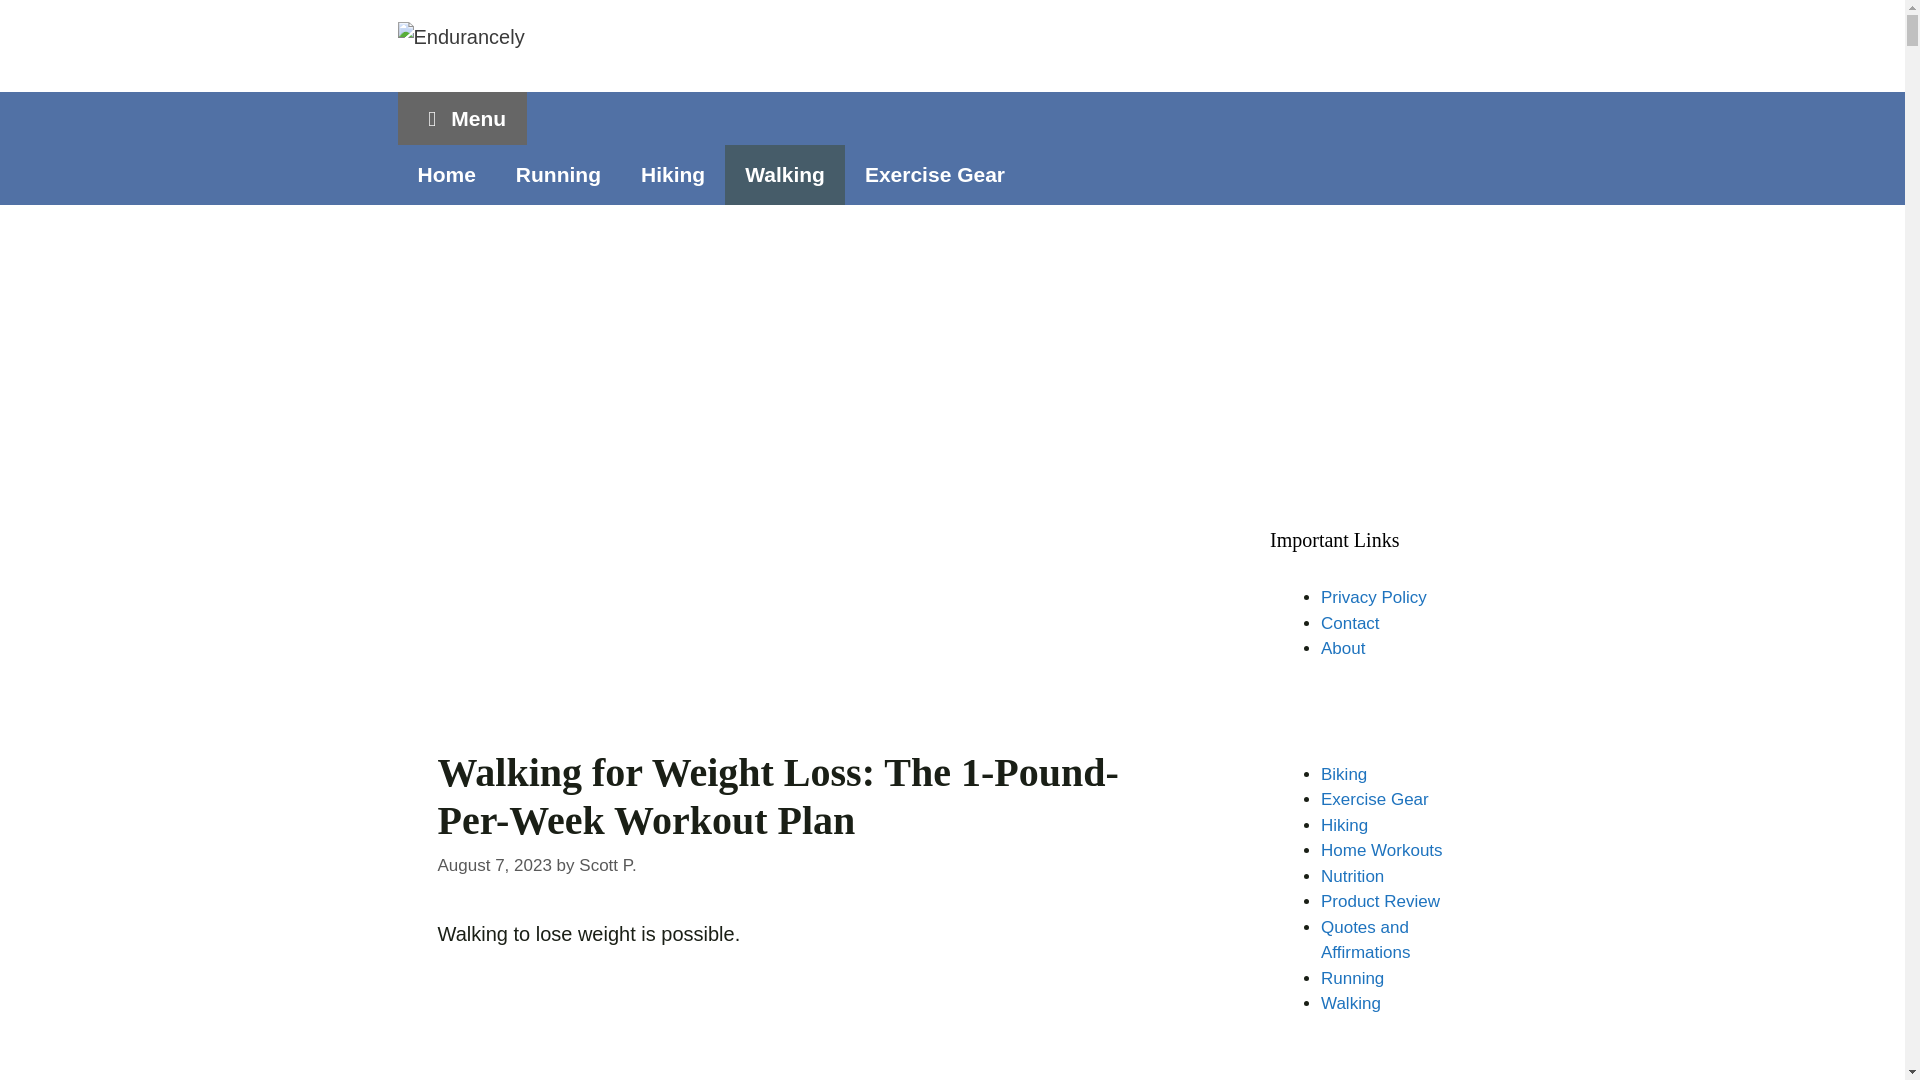 Image resolution: width=1920 pixels, height=1080 pixels. I want to click on Exercise Gear, so click(934, 174).